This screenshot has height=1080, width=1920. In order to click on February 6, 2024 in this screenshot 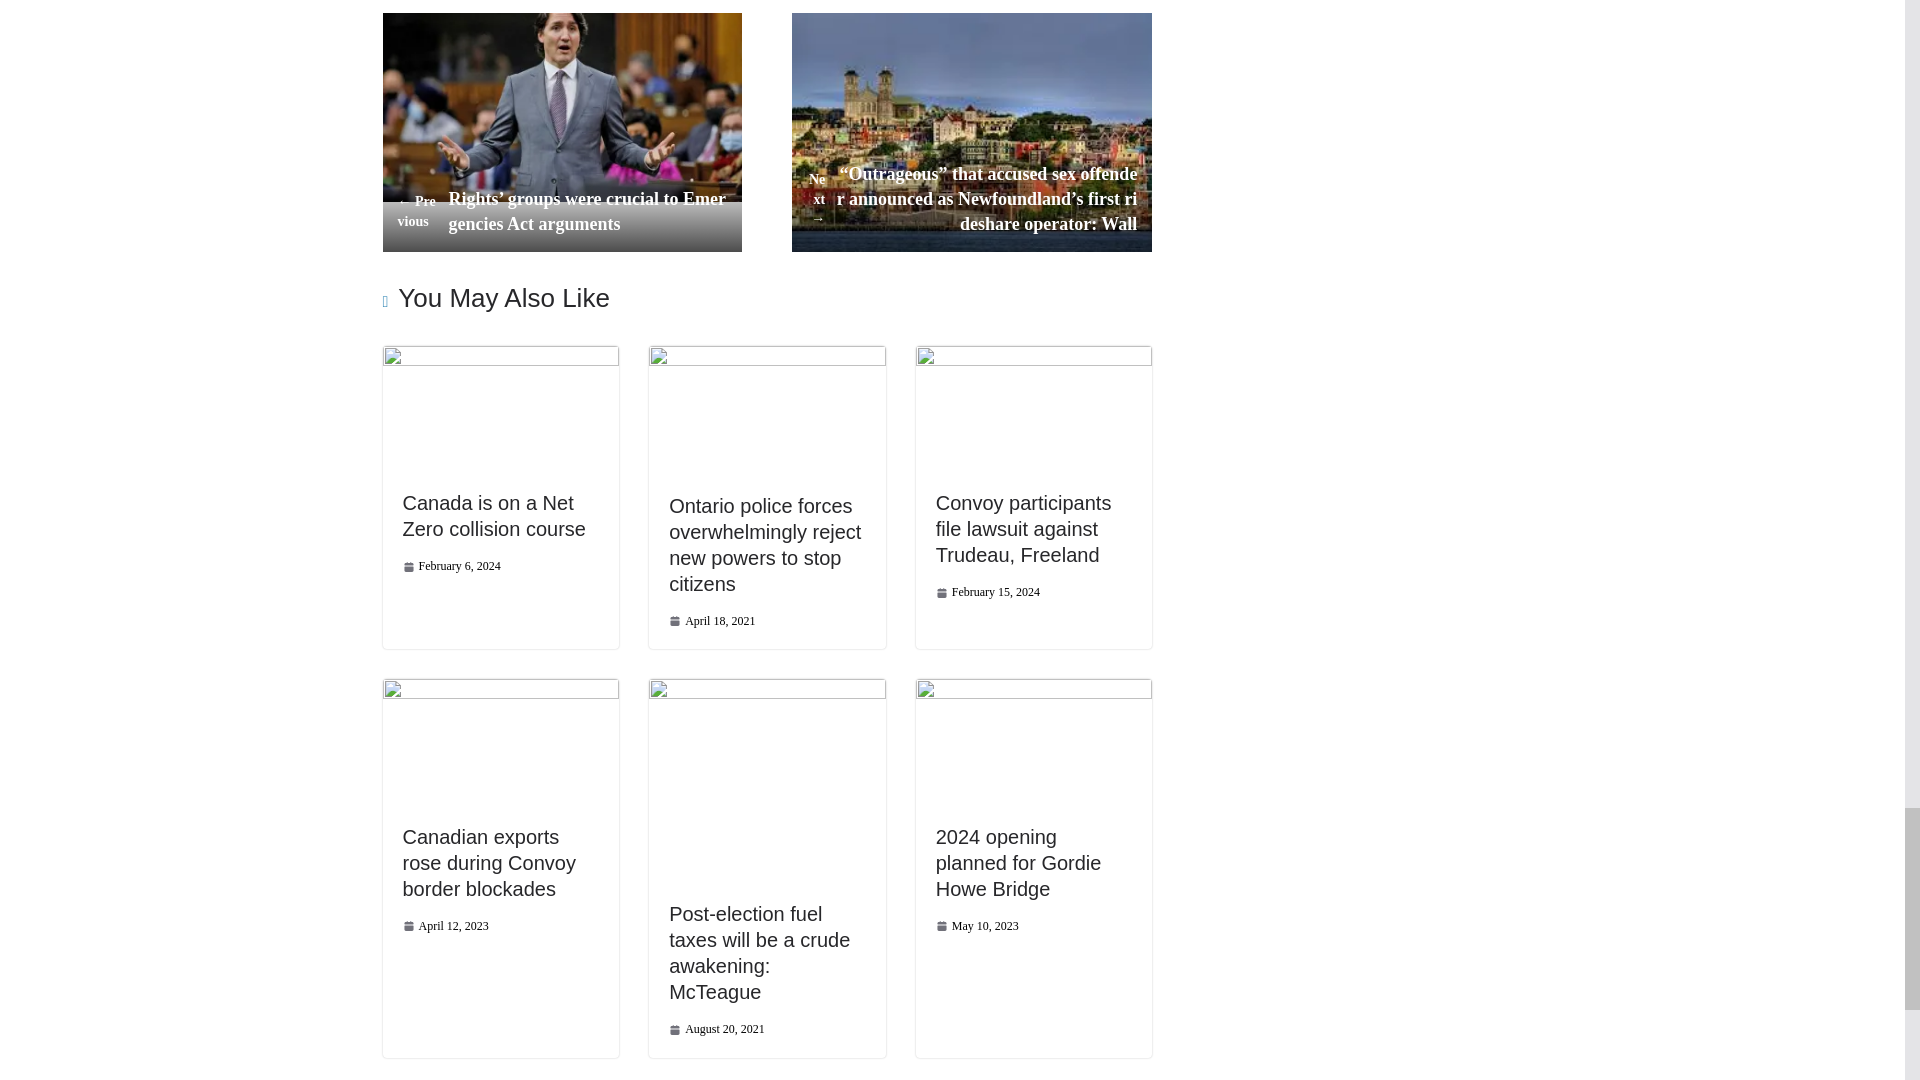, I will do `click(450, 566)`.